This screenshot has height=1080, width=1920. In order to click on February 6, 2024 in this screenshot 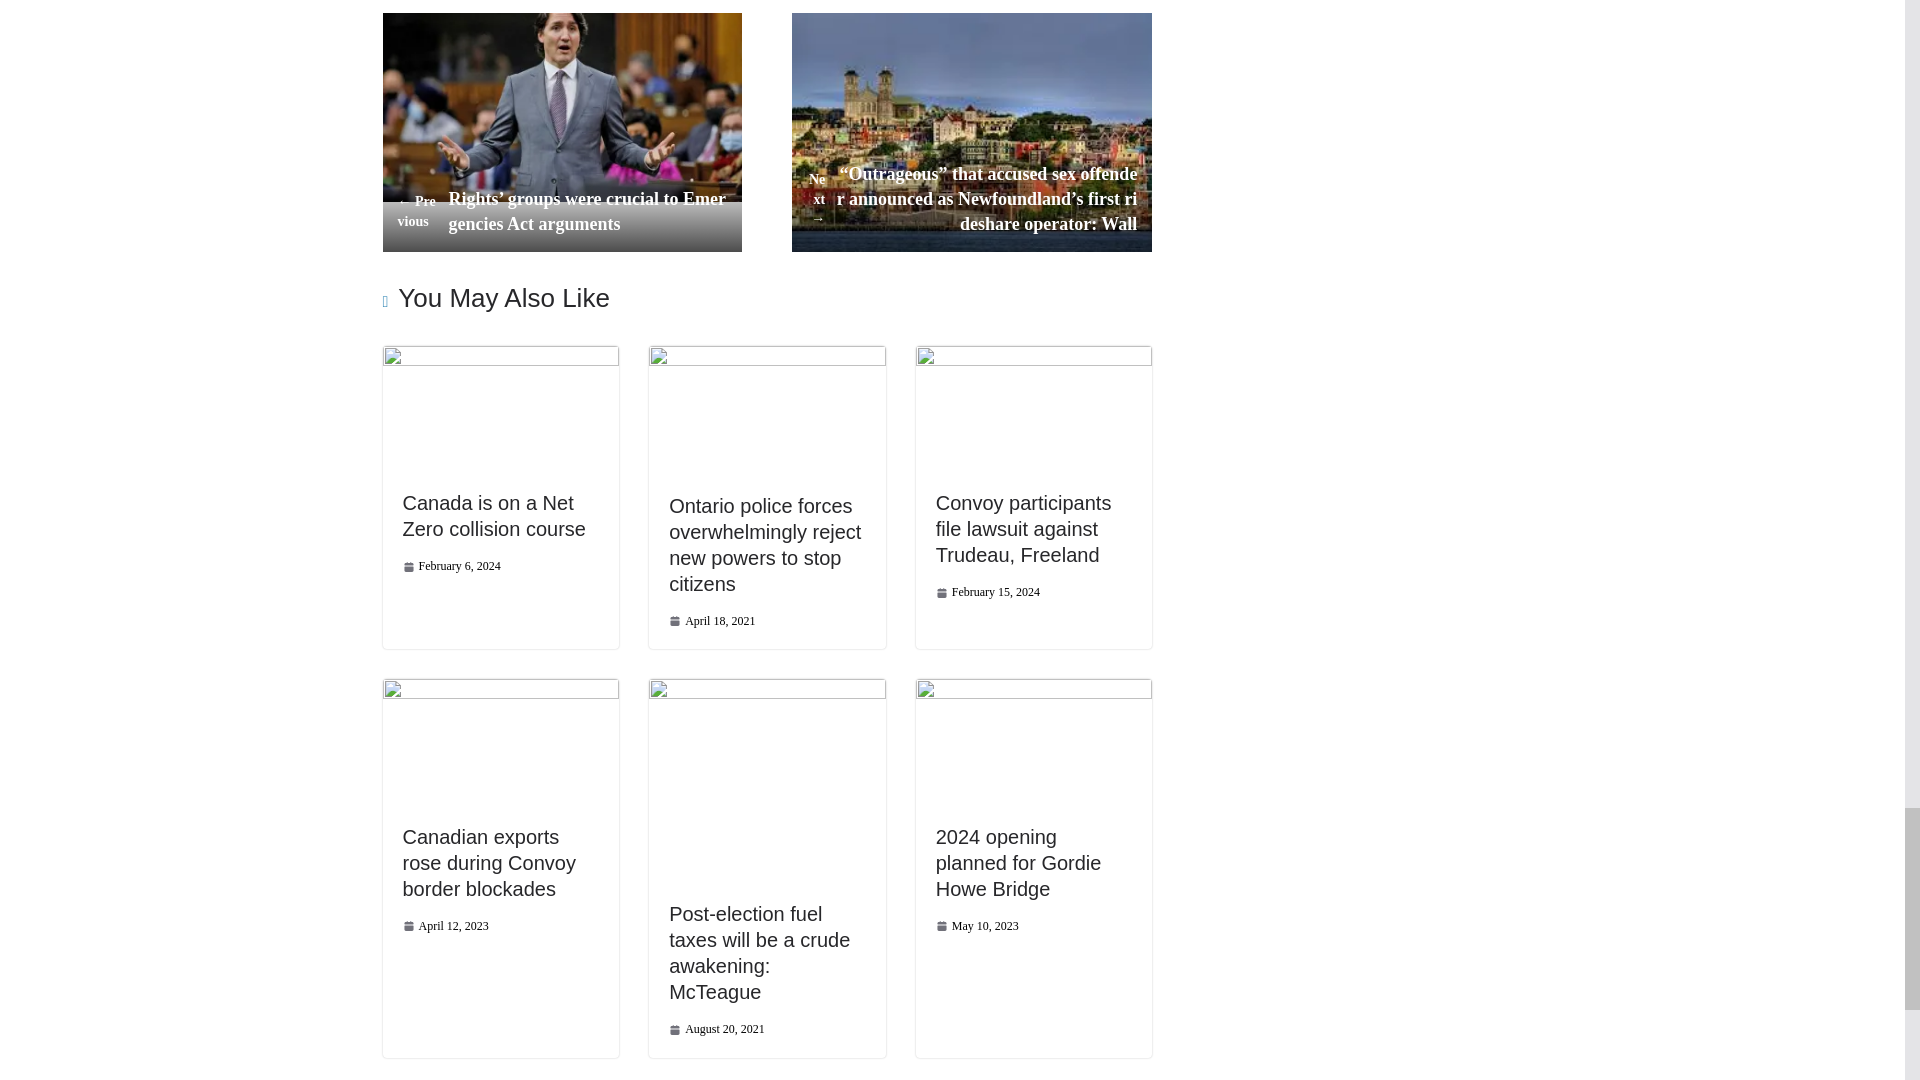, I will do `click(450, 566)`.